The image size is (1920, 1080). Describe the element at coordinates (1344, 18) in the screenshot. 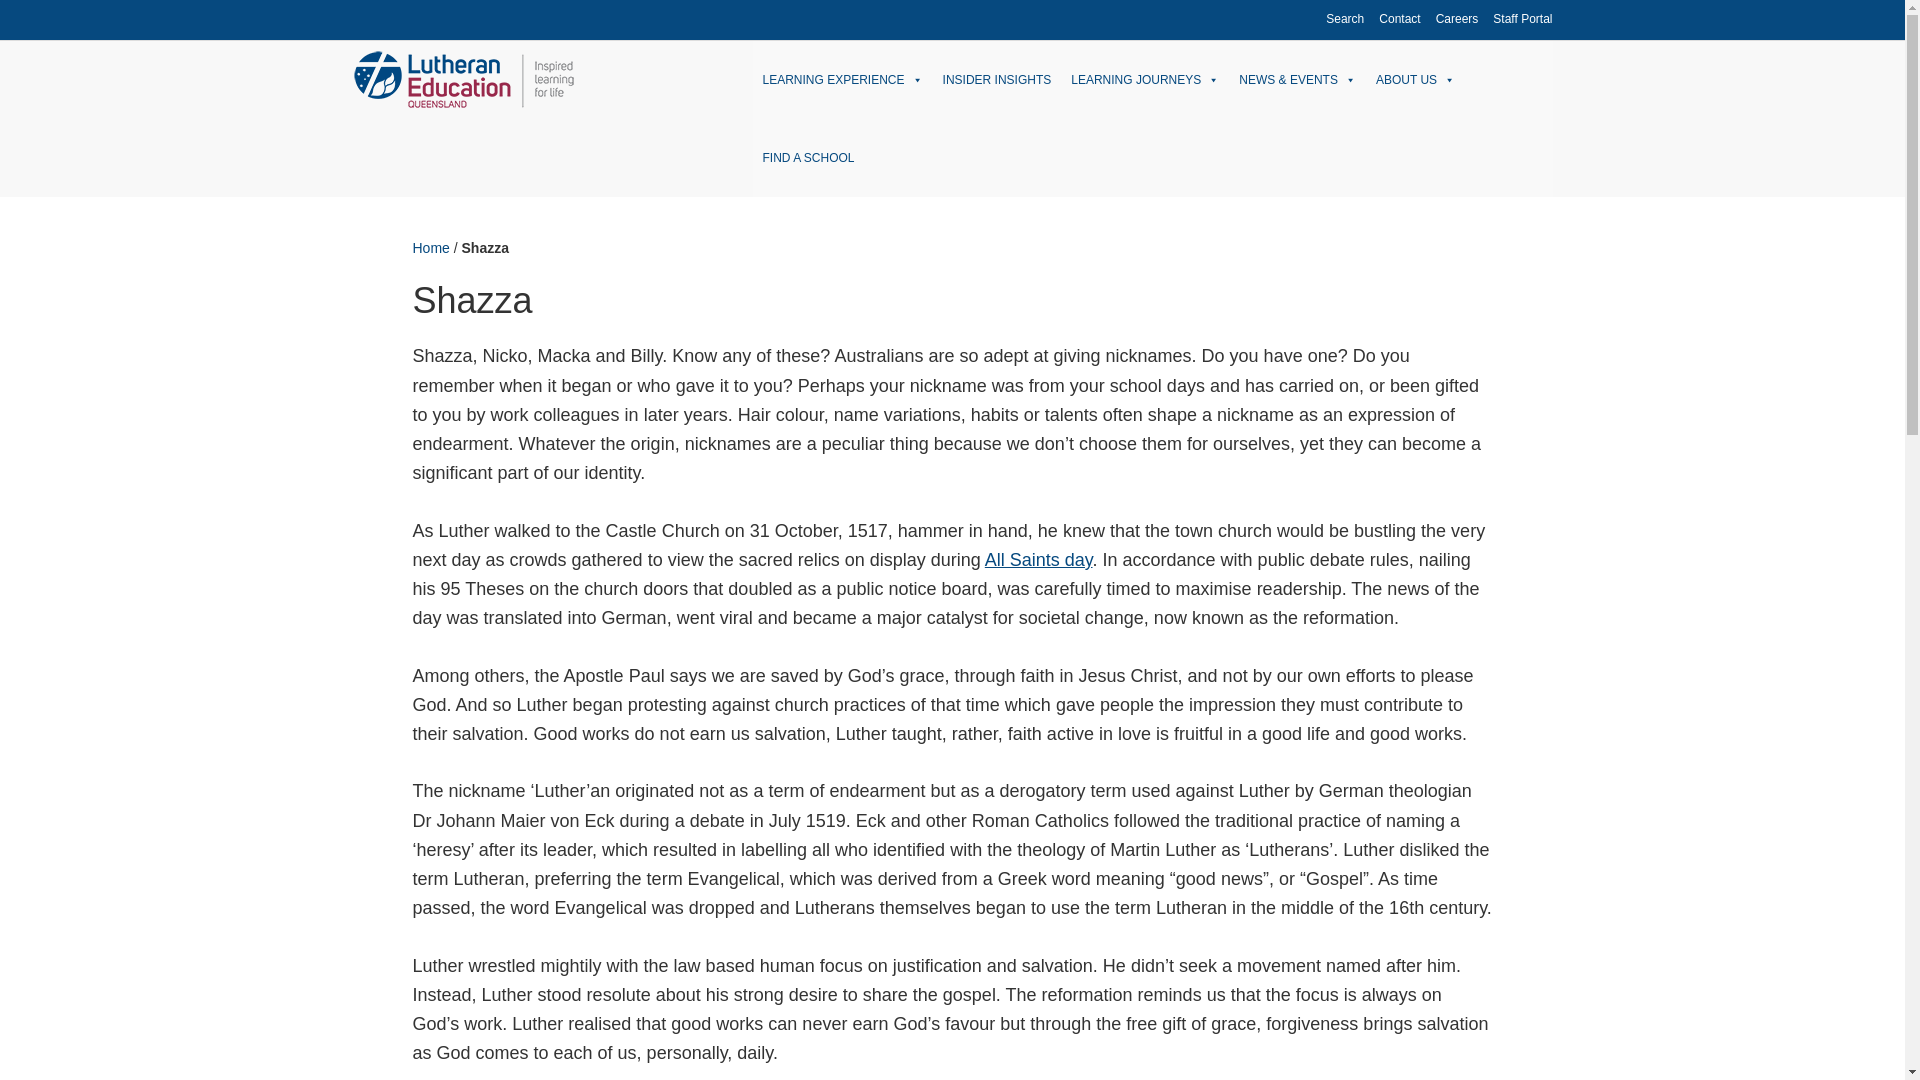

I see `Search` at that location.